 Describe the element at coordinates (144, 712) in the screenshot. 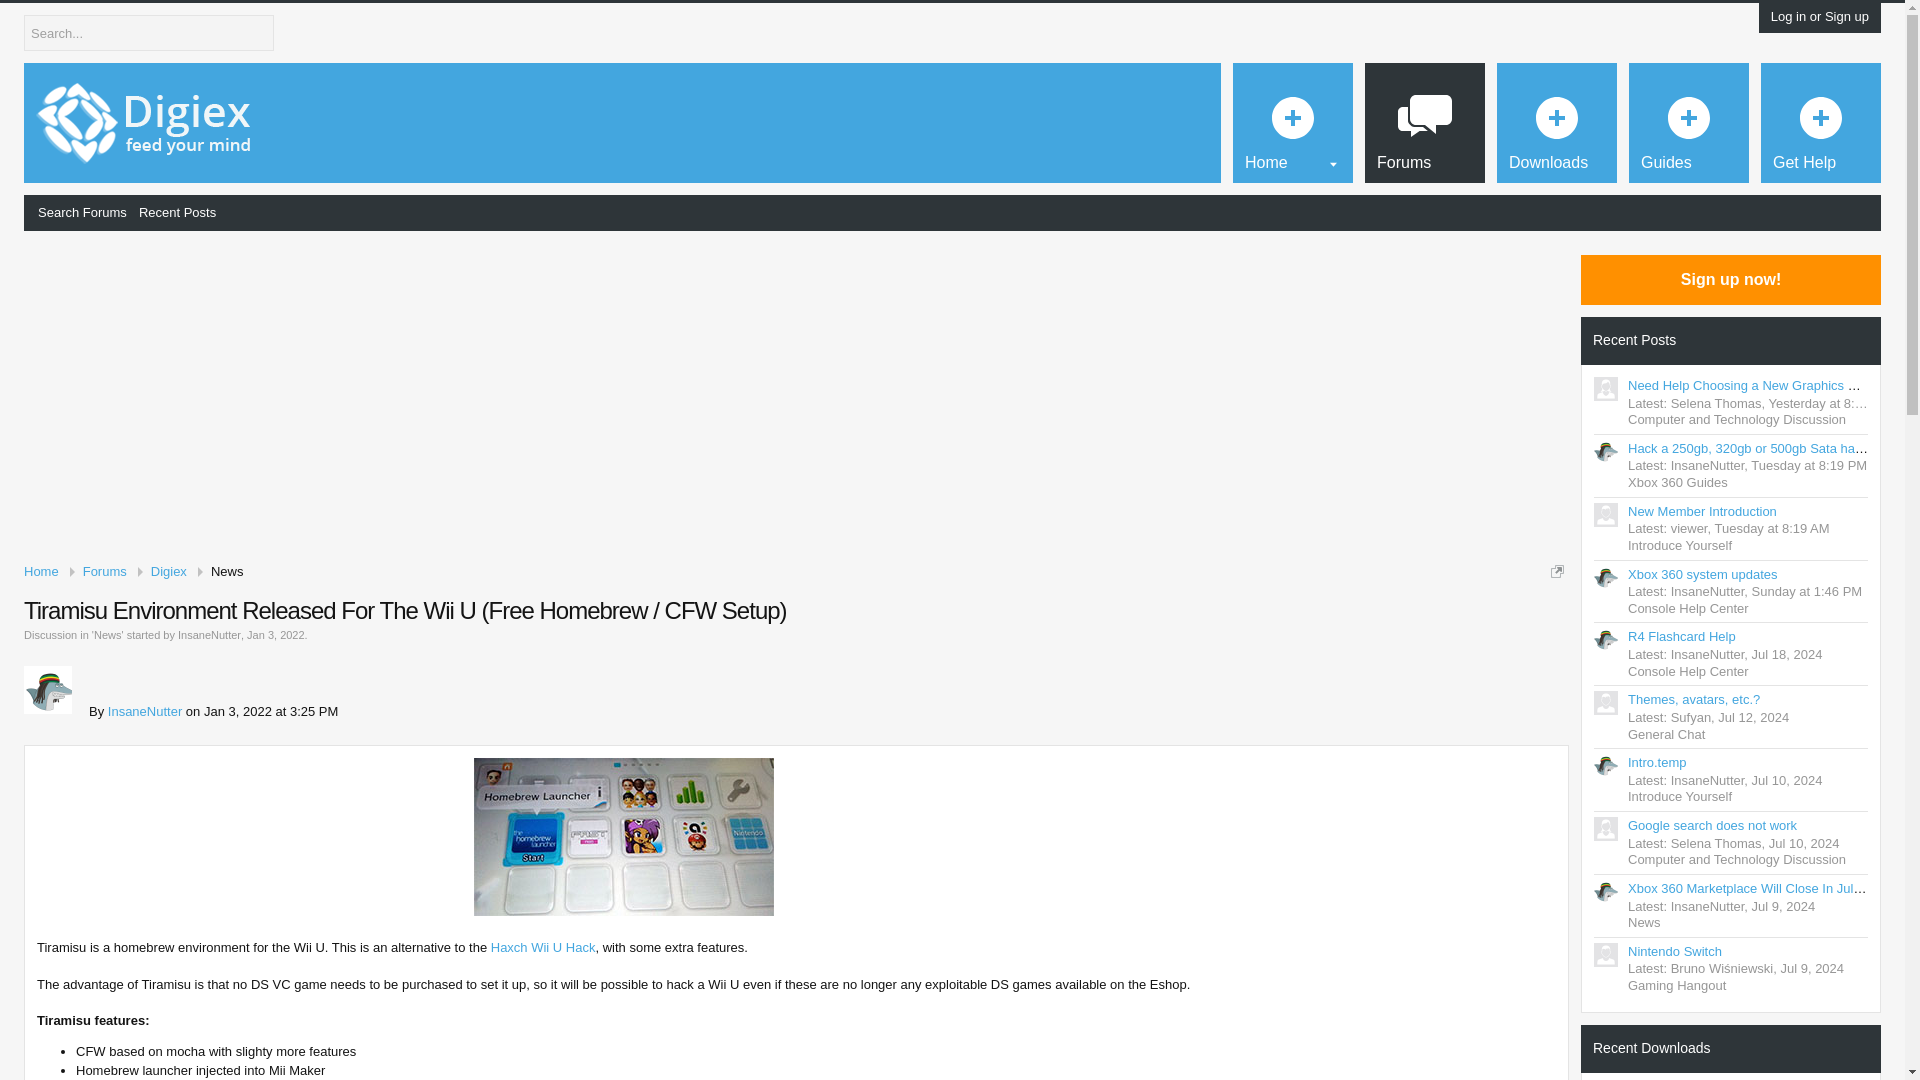

I see `InsaneNutter` at that location.